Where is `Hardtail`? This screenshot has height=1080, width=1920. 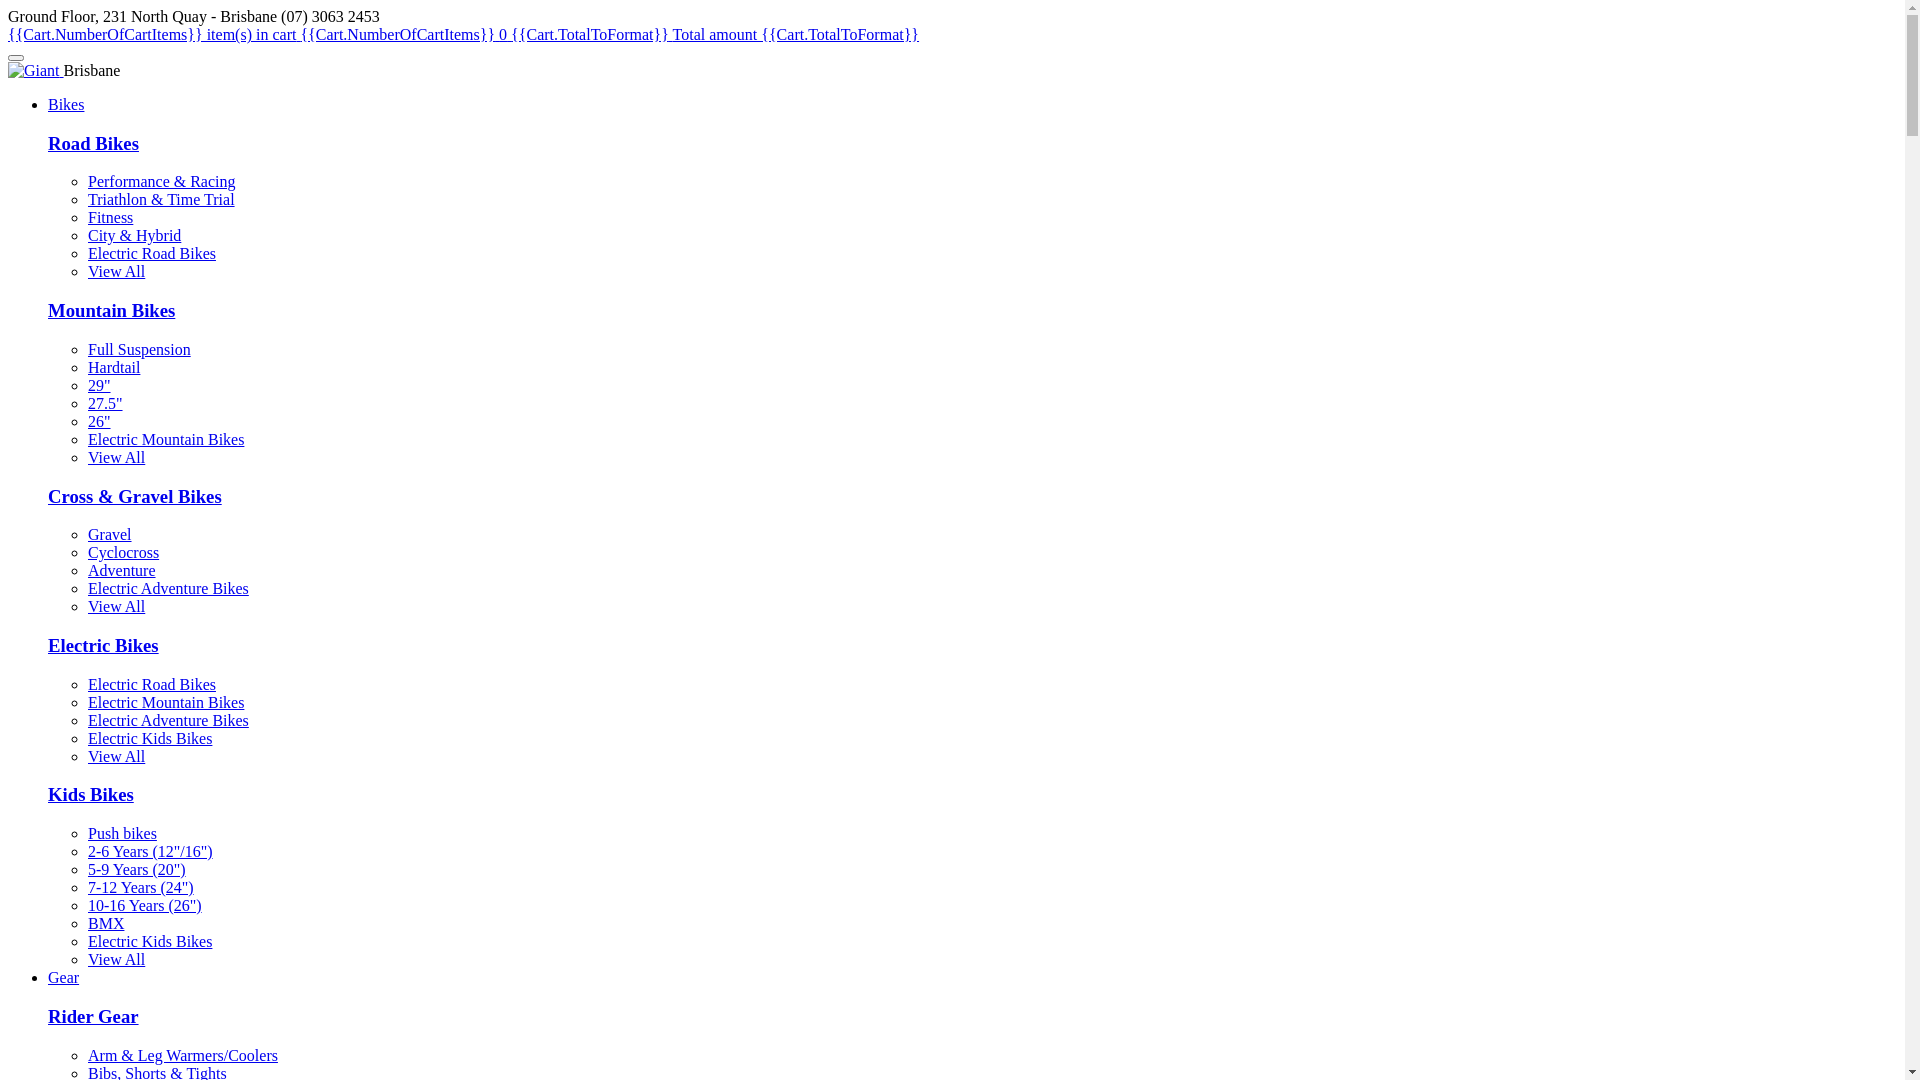
Hardtail is located at coordinates (114, 368).